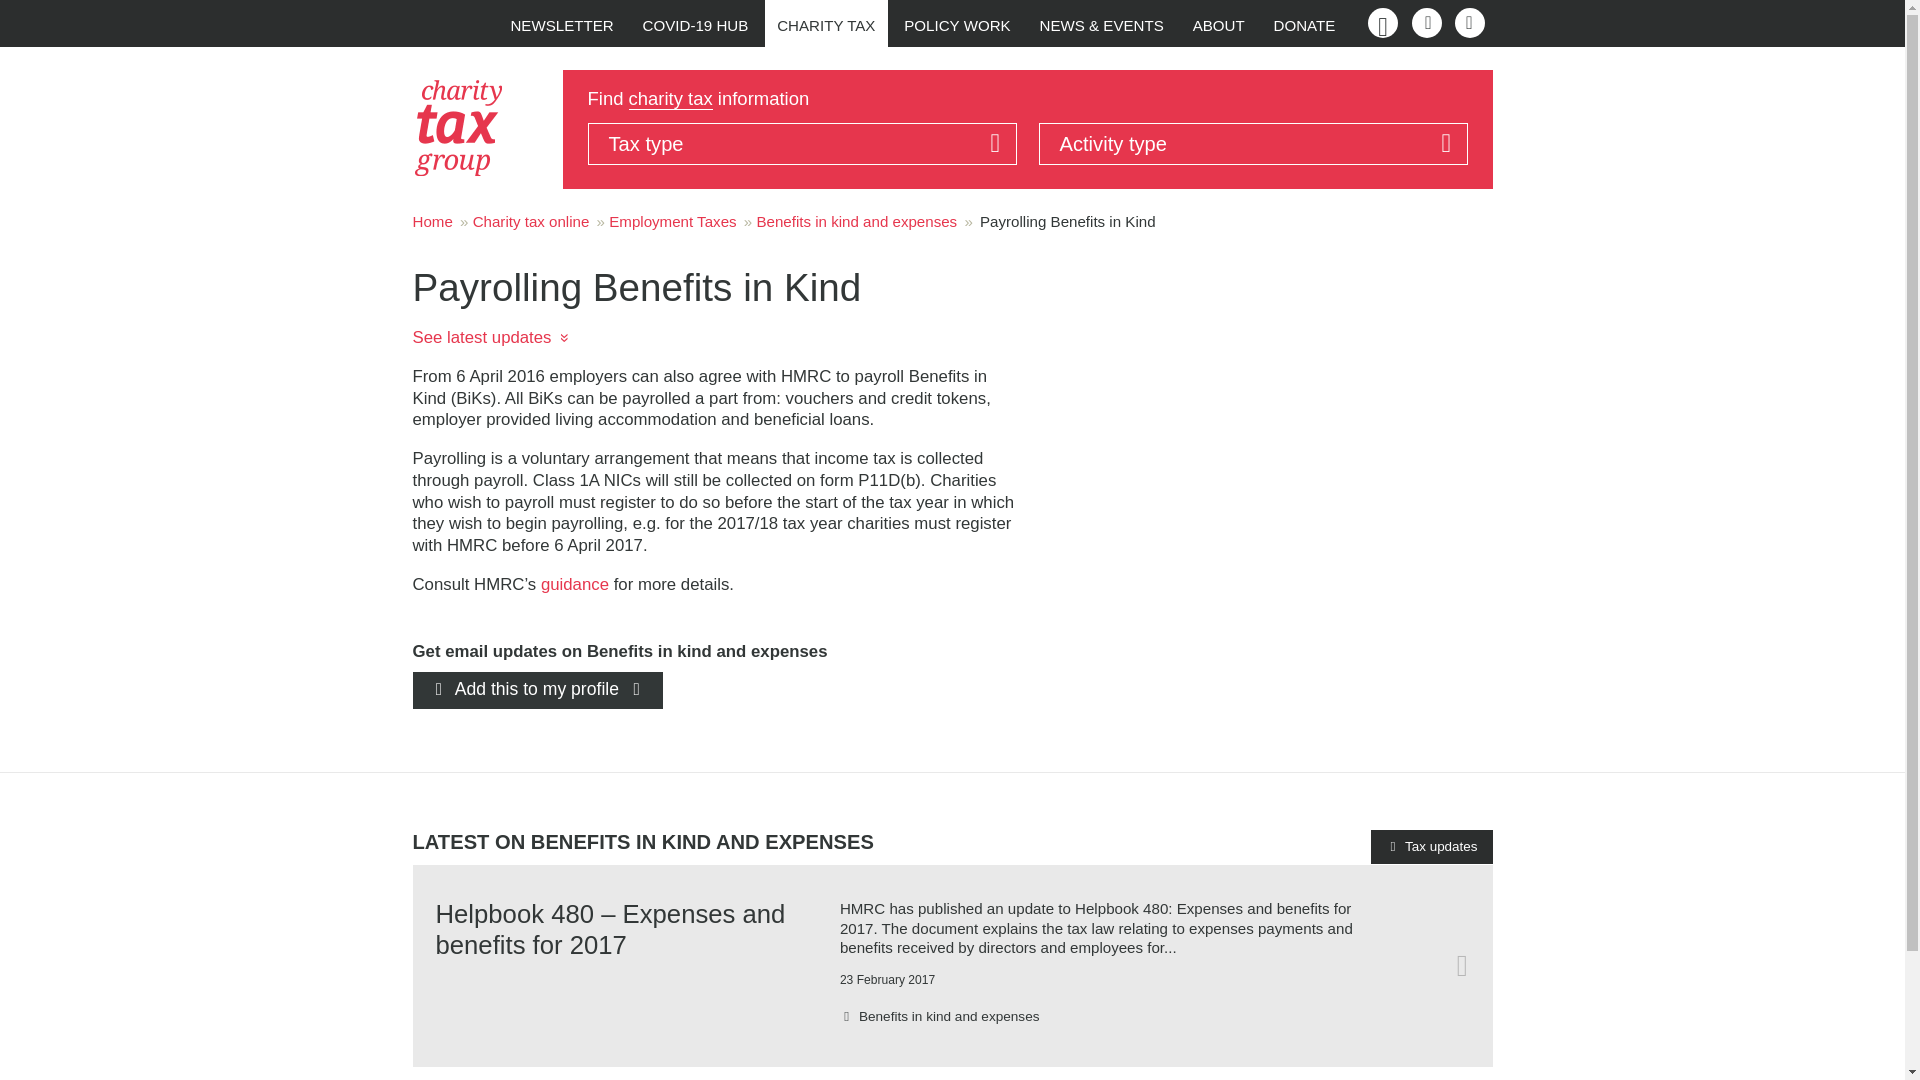 This screenshot has height=1080, width=1920. I want to click on Search this site, so click(1376, 22).